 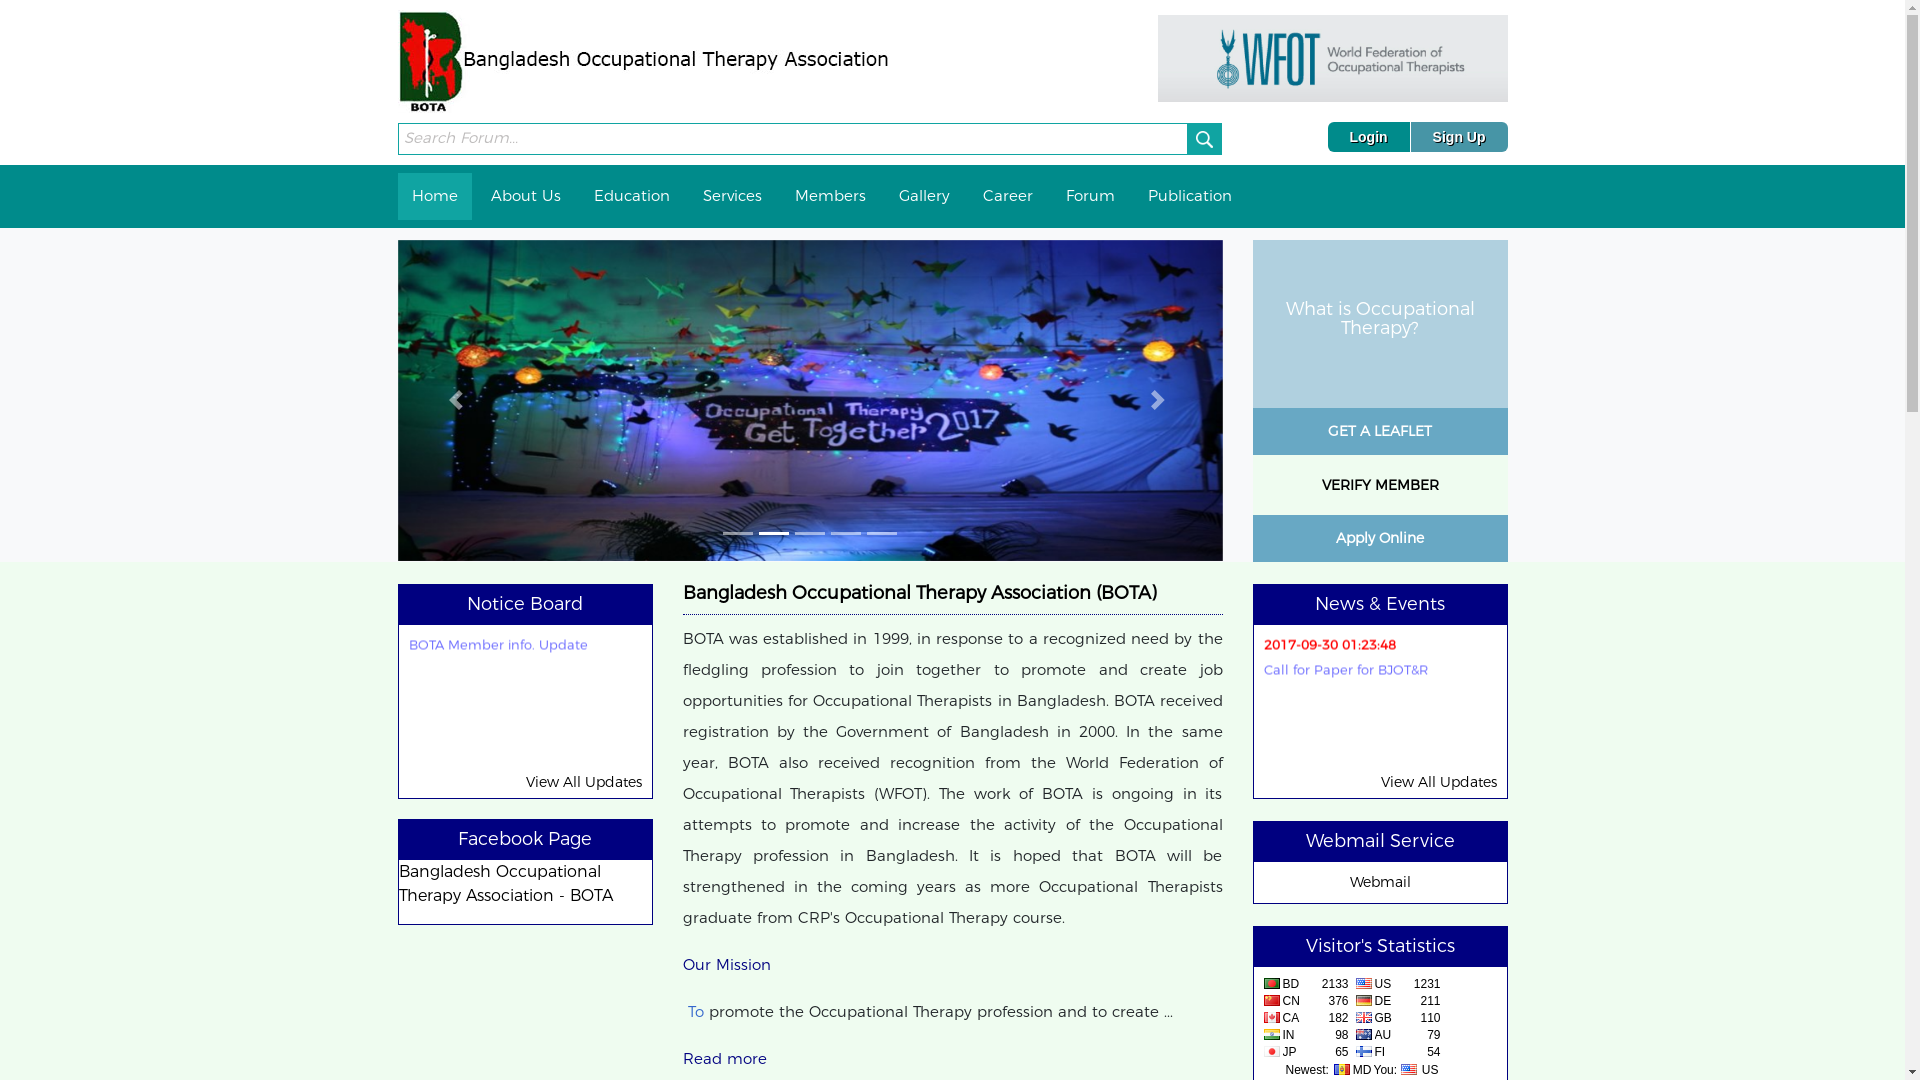 What do you see at coordinates (498, 663) in the screenshot?
I see `BOTA Member info. Update` at bounding box center [498, 663].